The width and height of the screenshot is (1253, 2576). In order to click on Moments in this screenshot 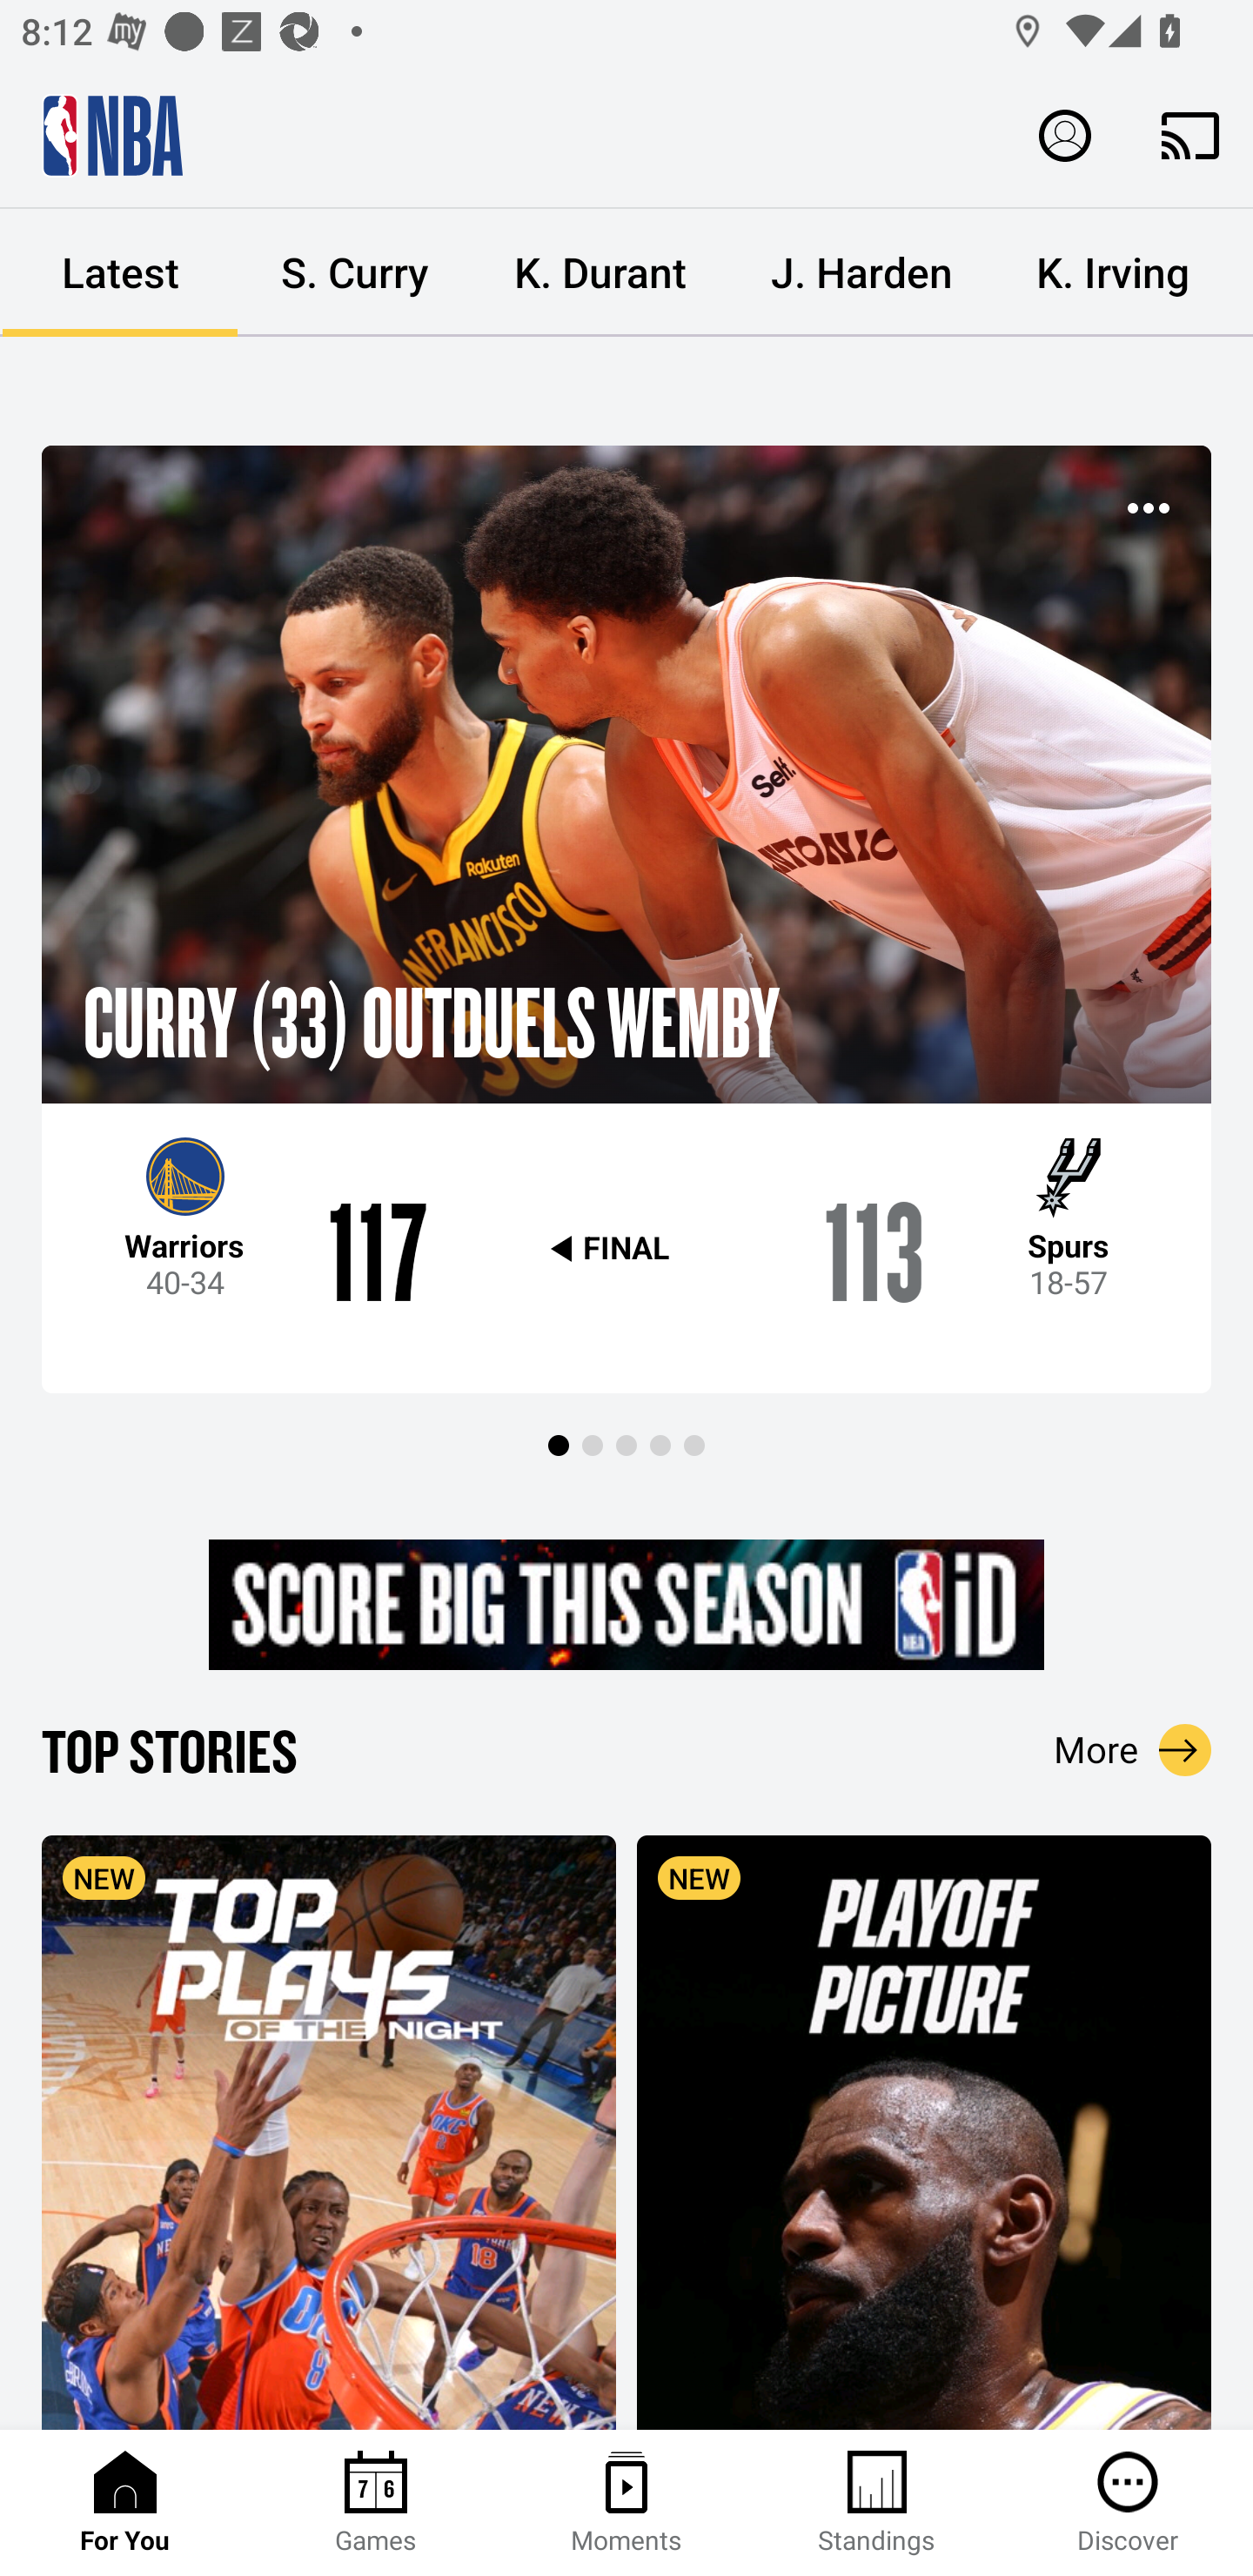, I will do `click(626, 2503)`.